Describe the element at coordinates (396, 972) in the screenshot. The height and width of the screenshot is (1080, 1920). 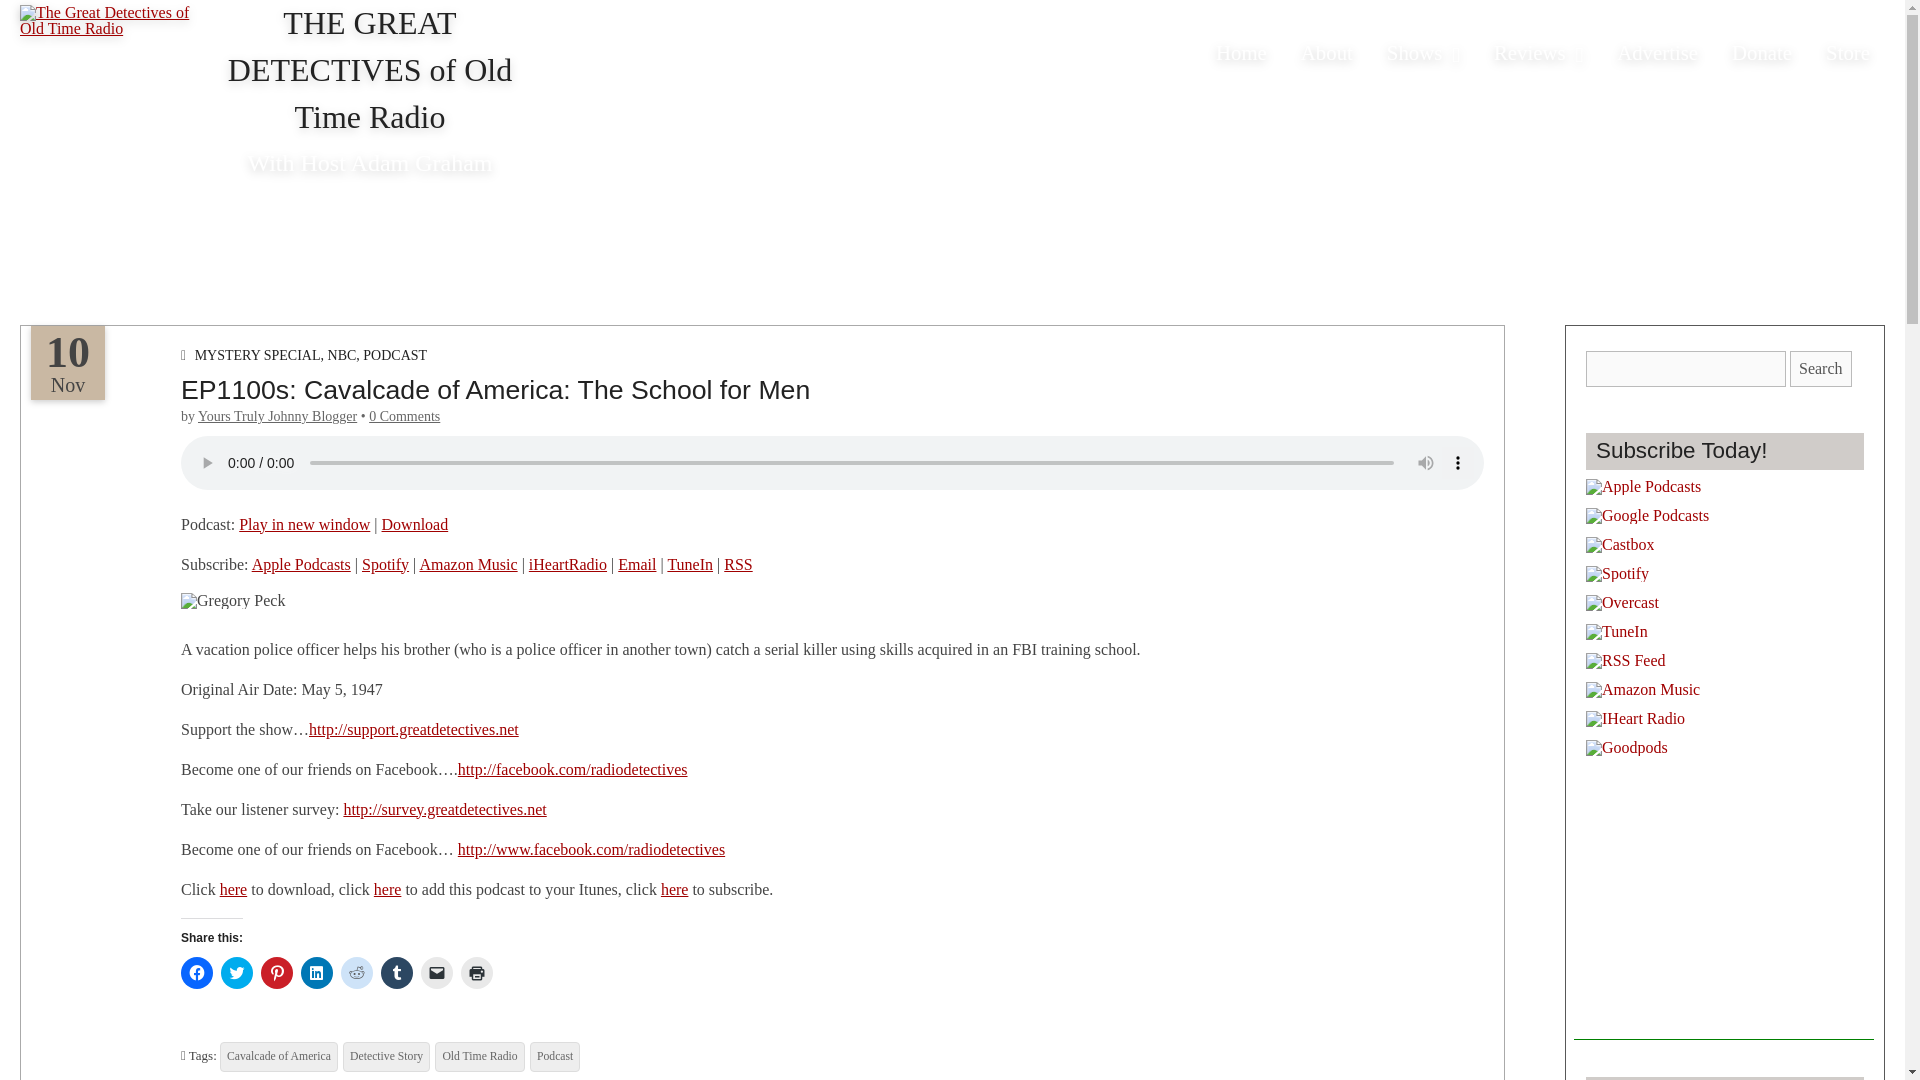
I see `Click to share on Tumblr` at that location.